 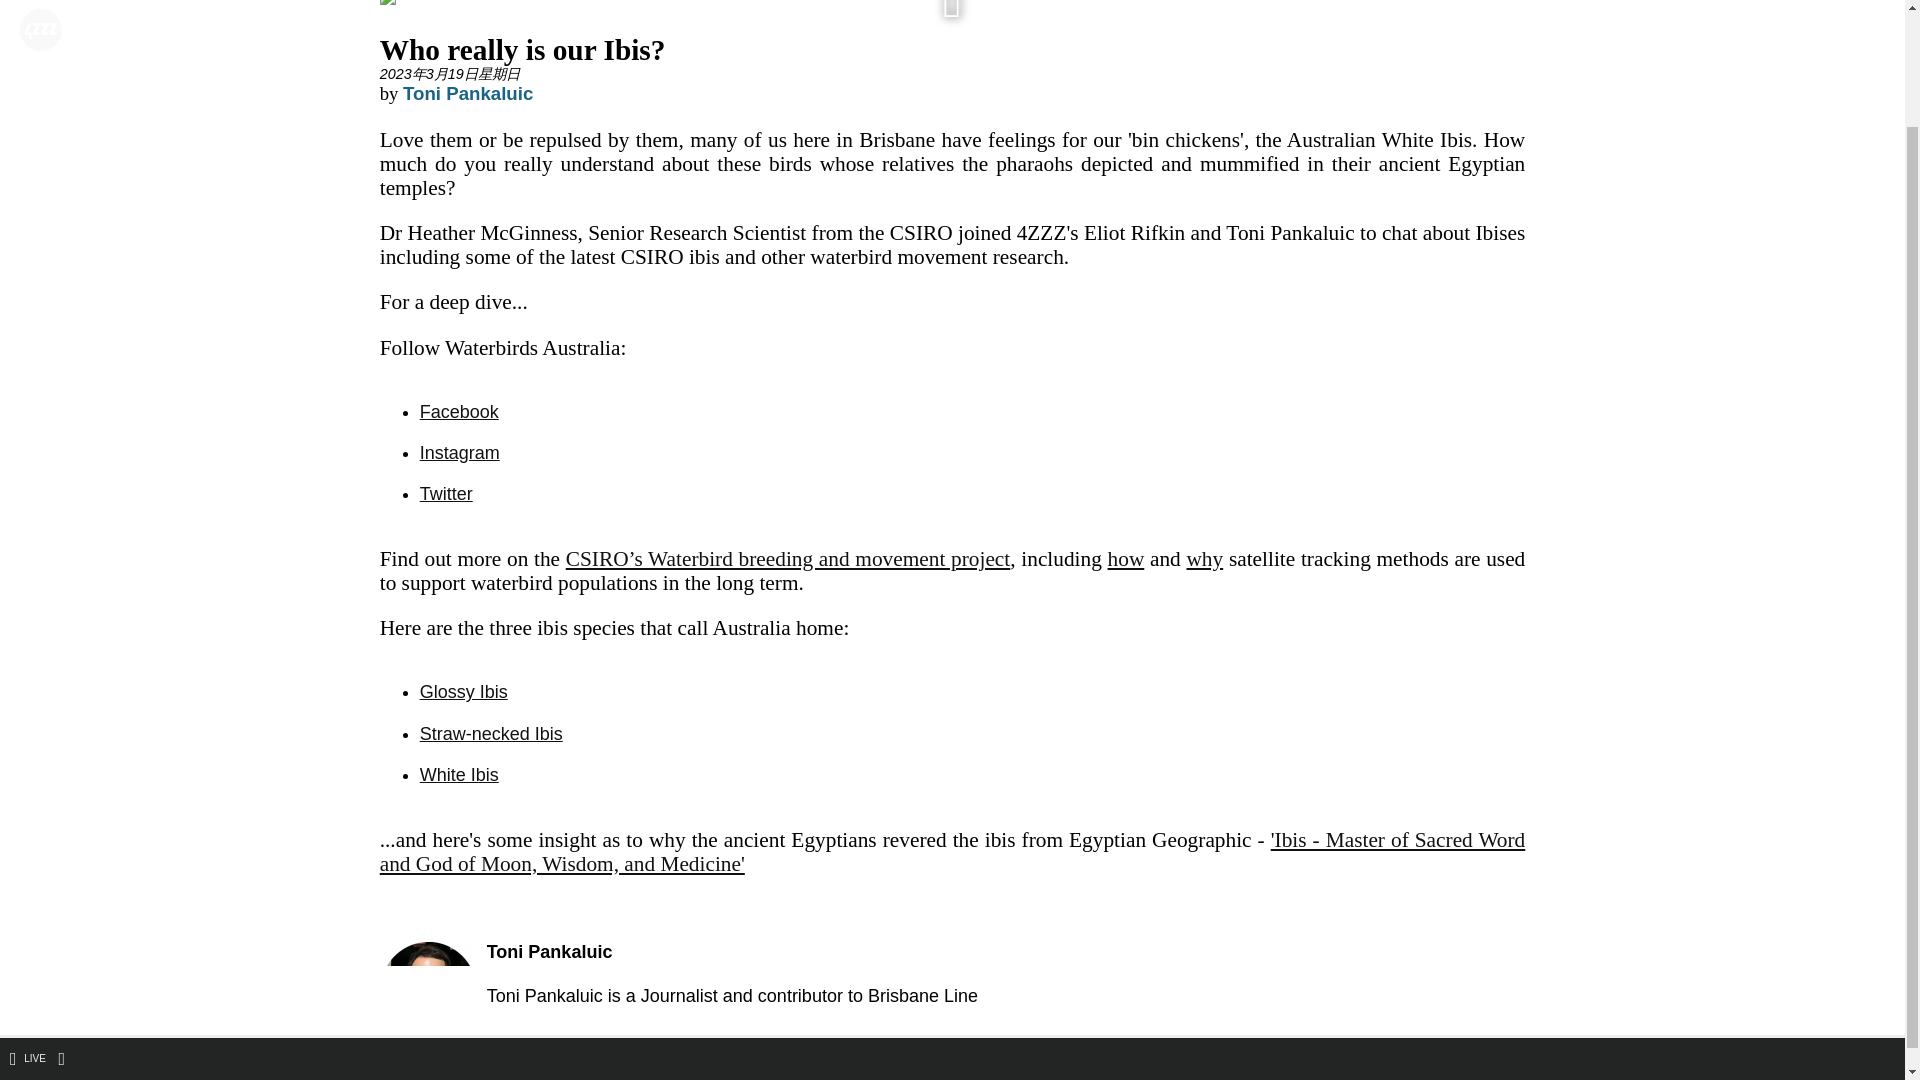 What do you see at coordinates (460, 774) in the screenshot?
I see `White Ibis` at bounding box center [460, 774].